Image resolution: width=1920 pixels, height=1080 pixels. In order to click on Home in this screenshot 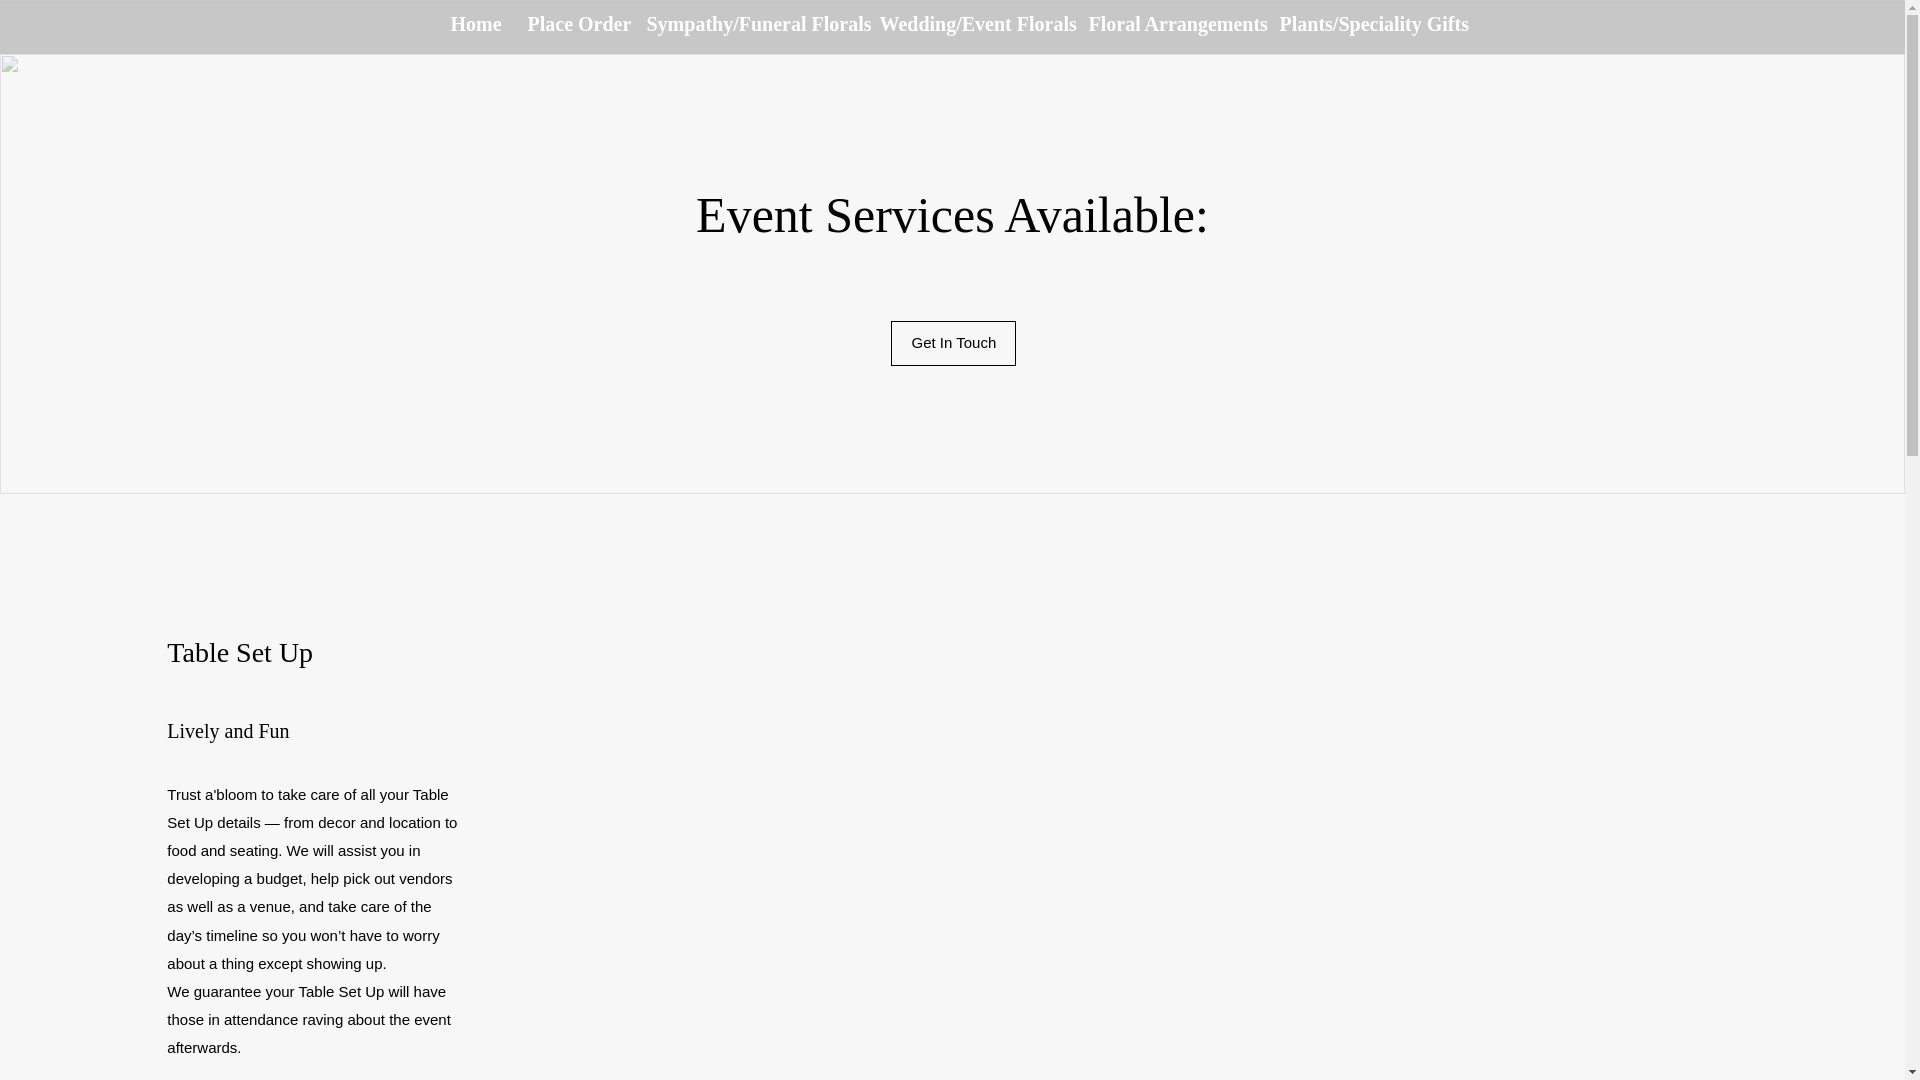, I will do `click(474, 24)`.